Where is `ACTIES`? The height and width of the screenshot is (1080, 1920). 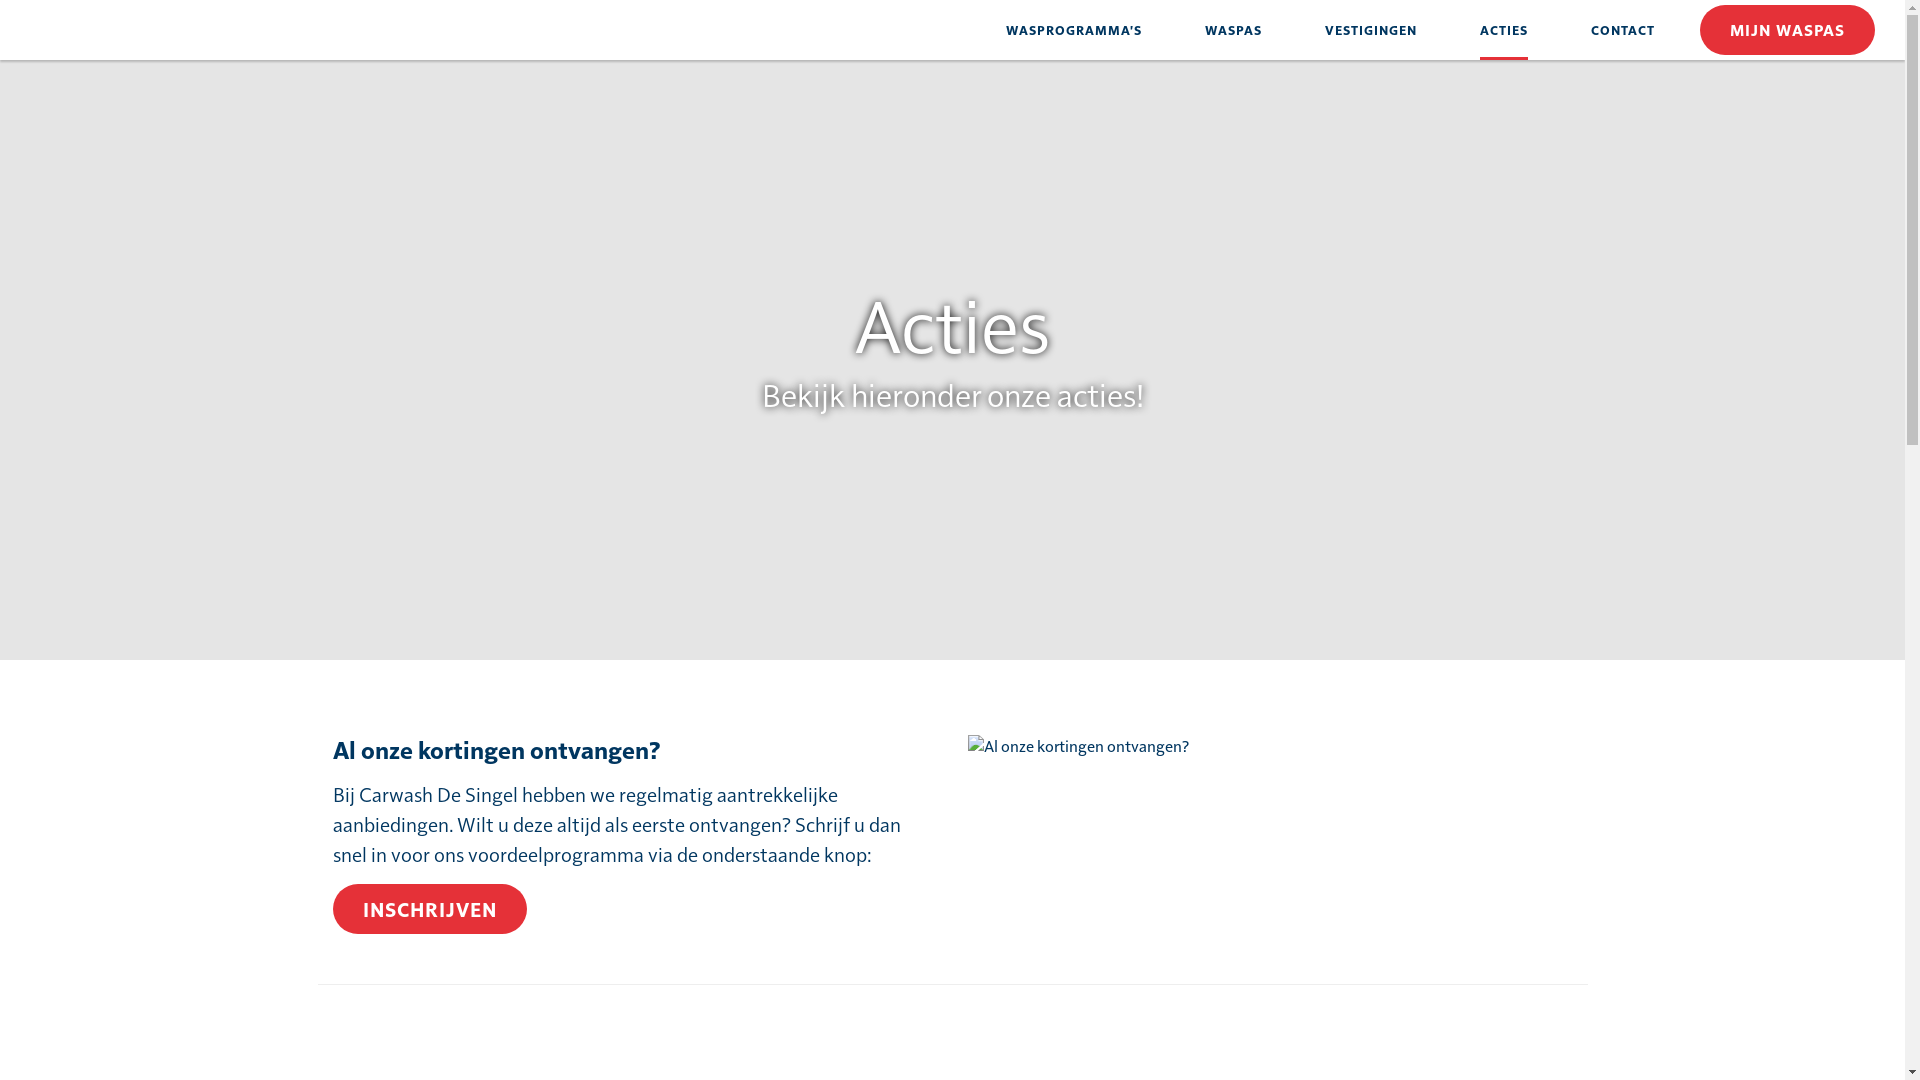 ACTIES is located at coordinates (1504, 30).